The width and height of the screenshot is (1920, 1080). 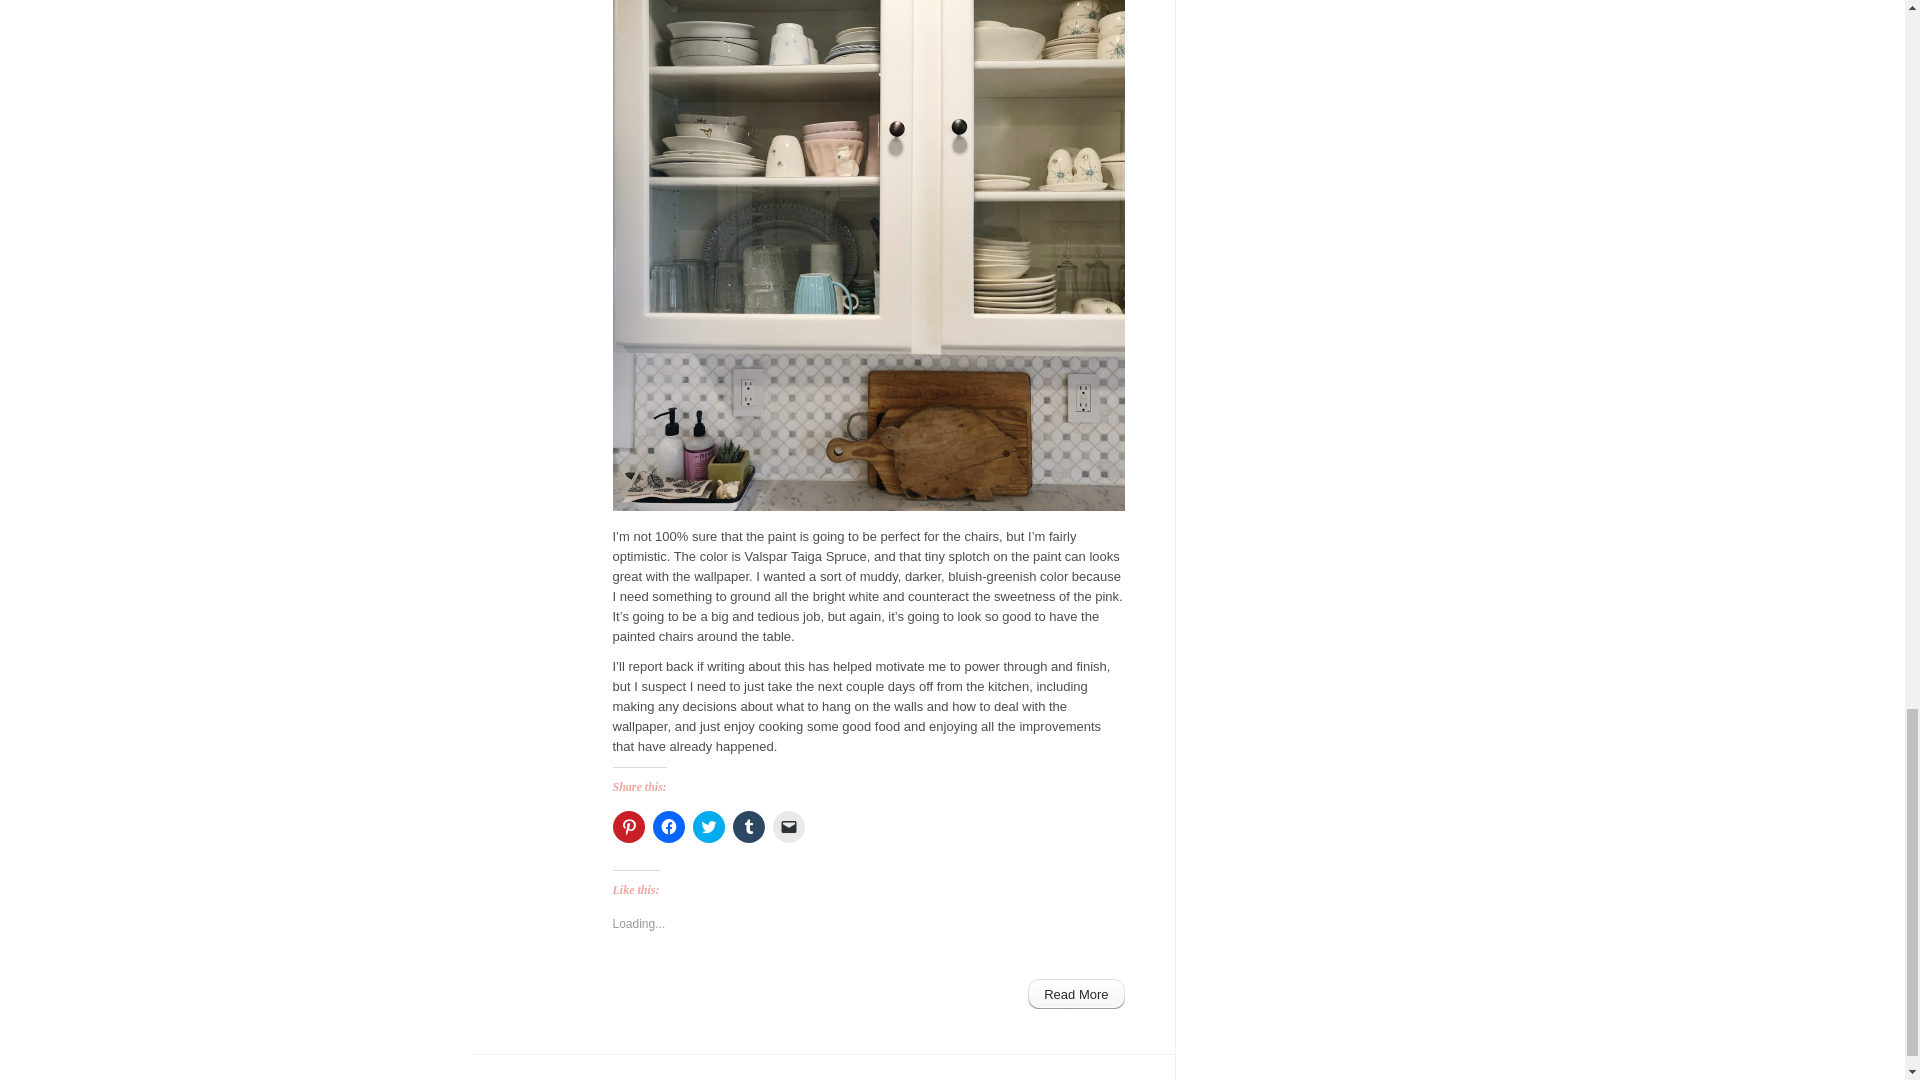 What do you see at coordinates (668, 827) in the screenshot?
I see `Click to share on Facebook` at bounding box center [668, 827].